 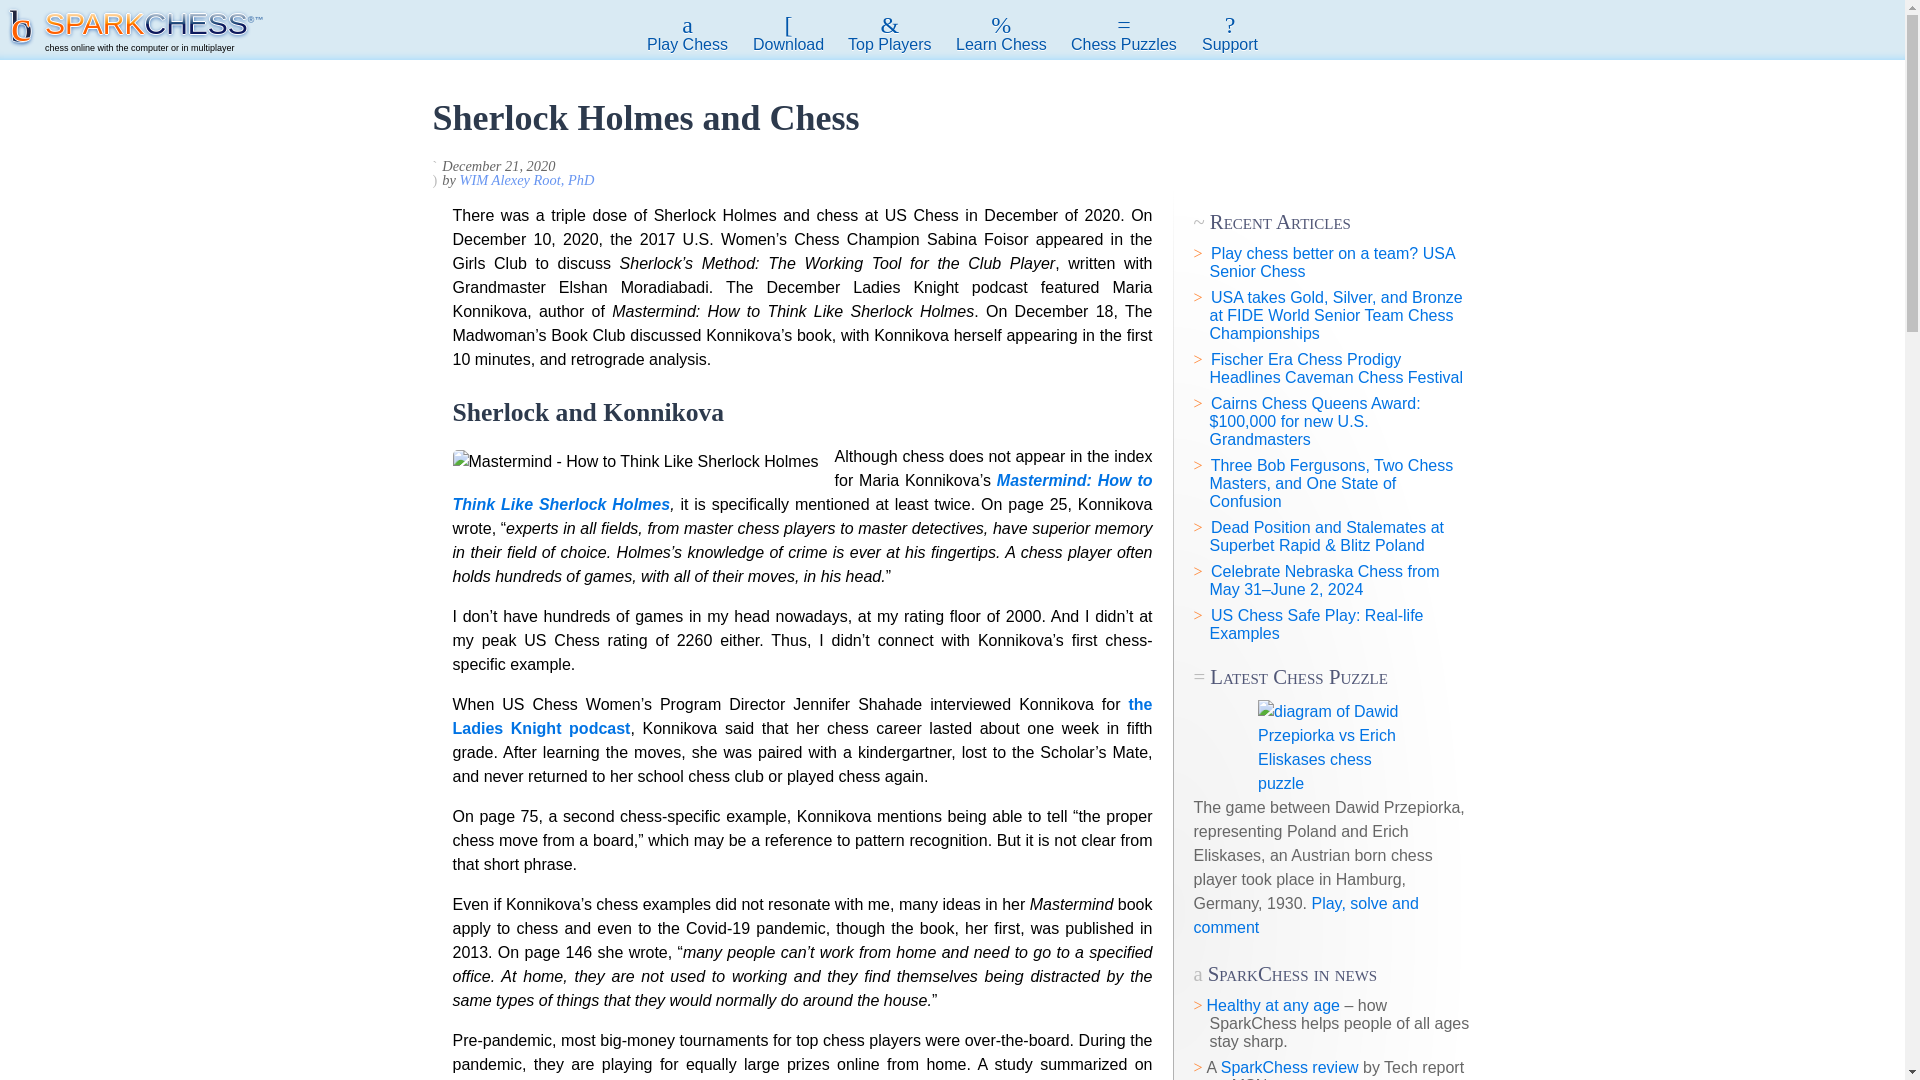 I want to click on Solve famous chess puzzles, so click(x=1124, y=34).